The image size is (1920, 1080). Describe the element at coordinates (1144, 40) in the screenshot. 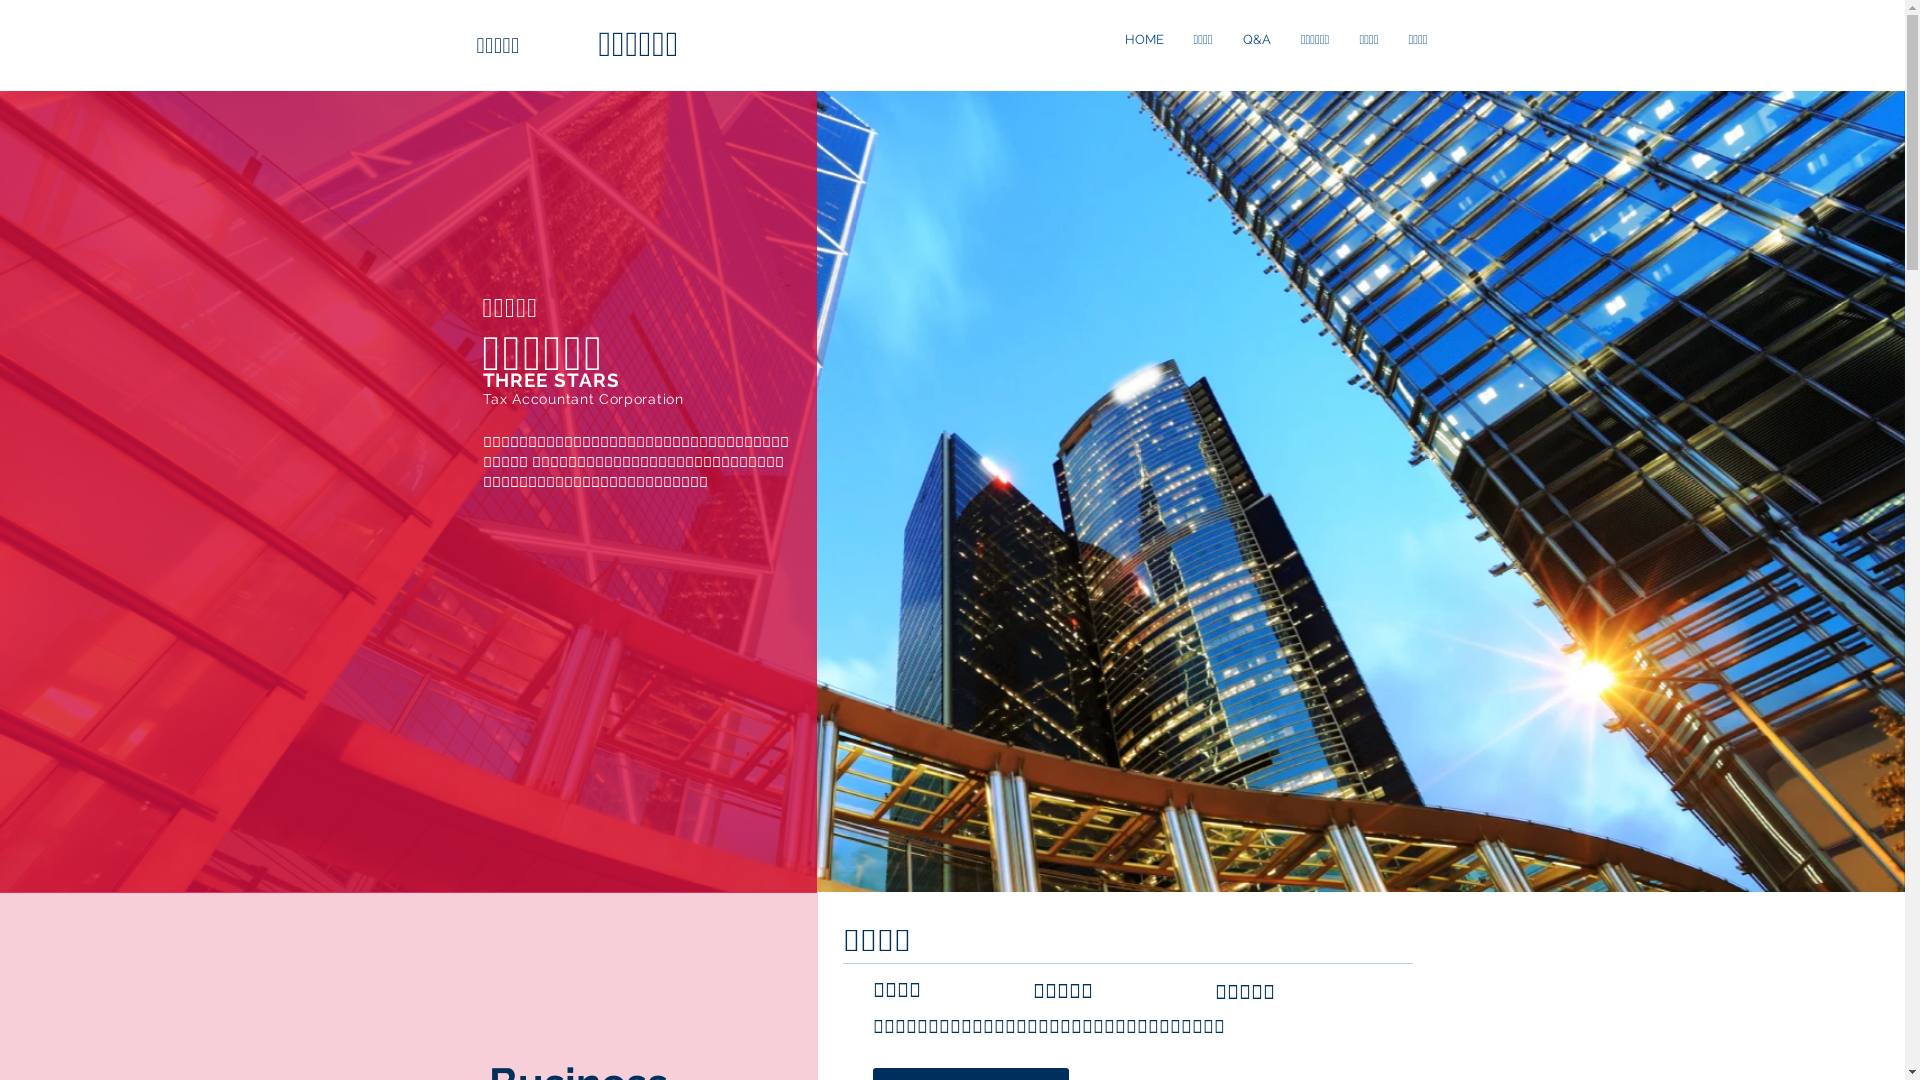

I see `HOME` at that location.